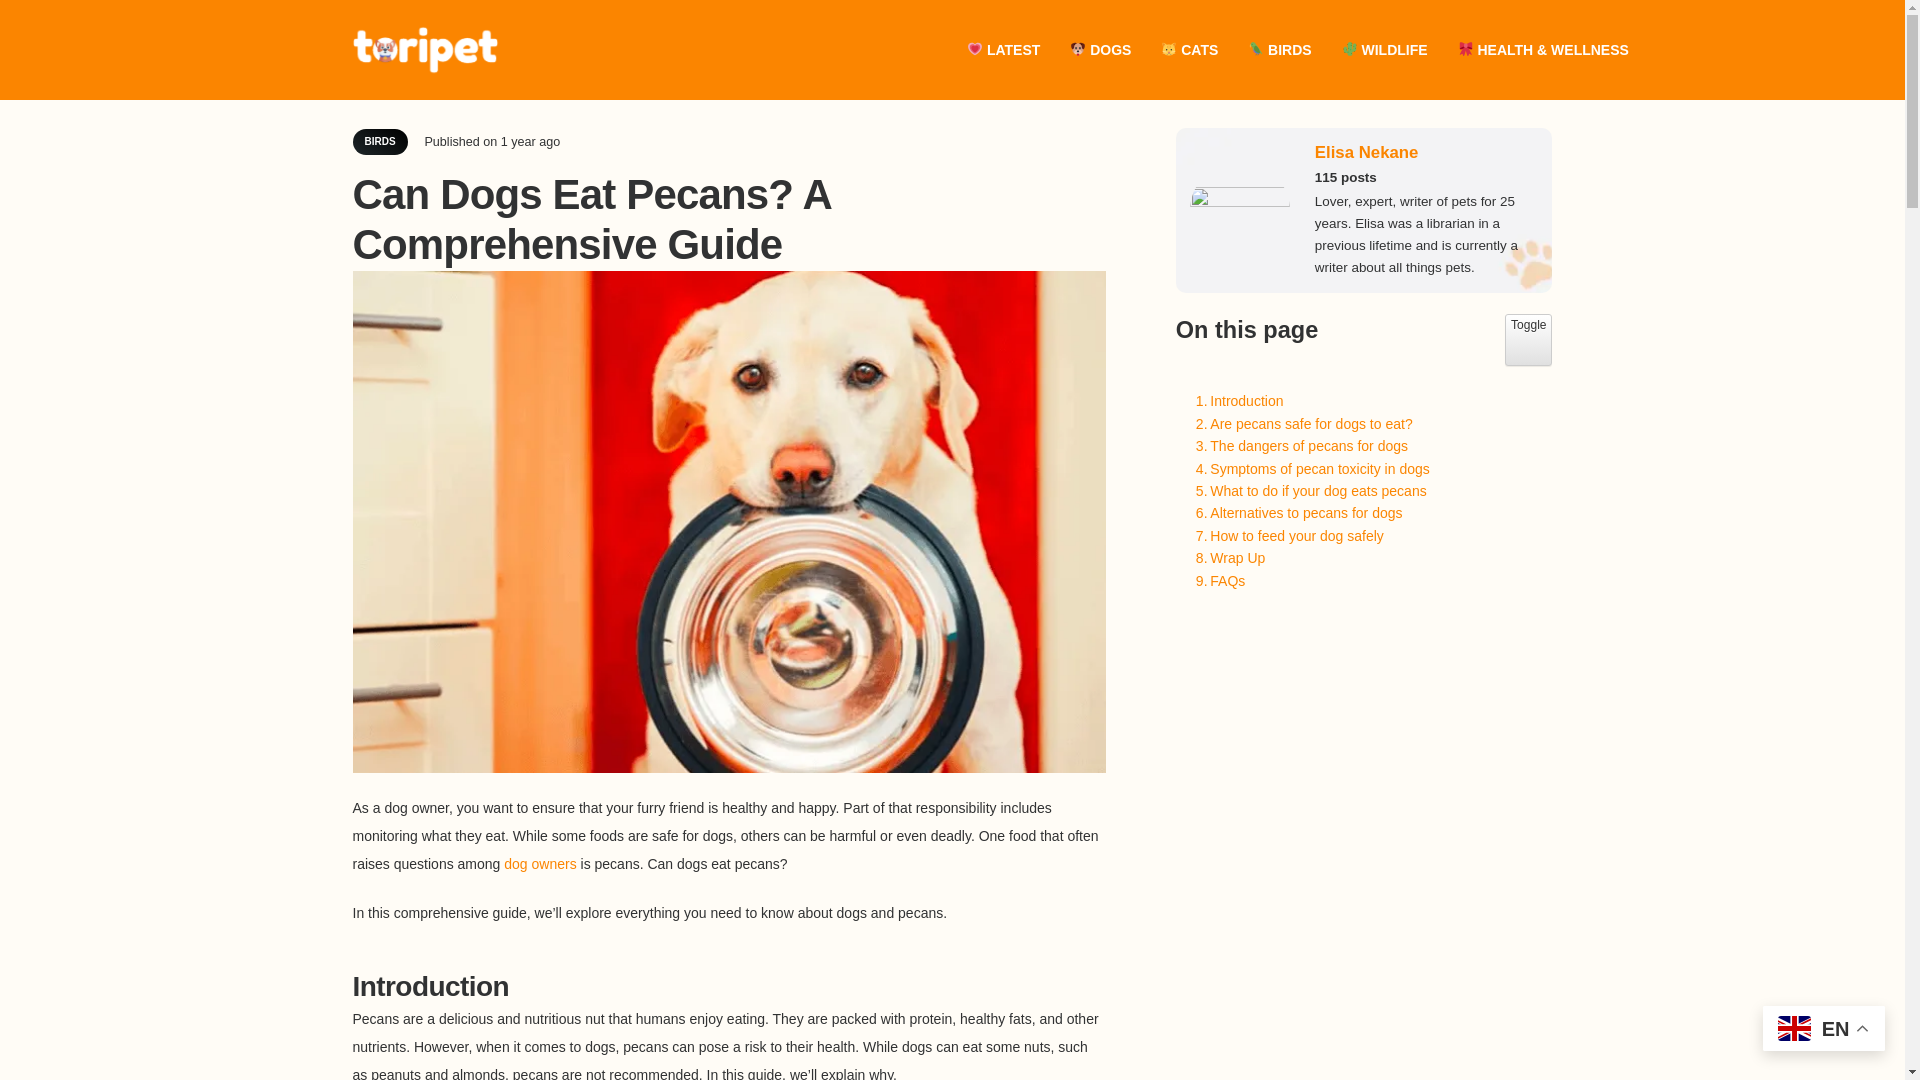 The height and width of the screenshot is (1080, 1920). What do you see at coordinates (1300, 424) in the screenshot?
I see `The dangers of pecans for dogs` at bounding box center [1300, 424].